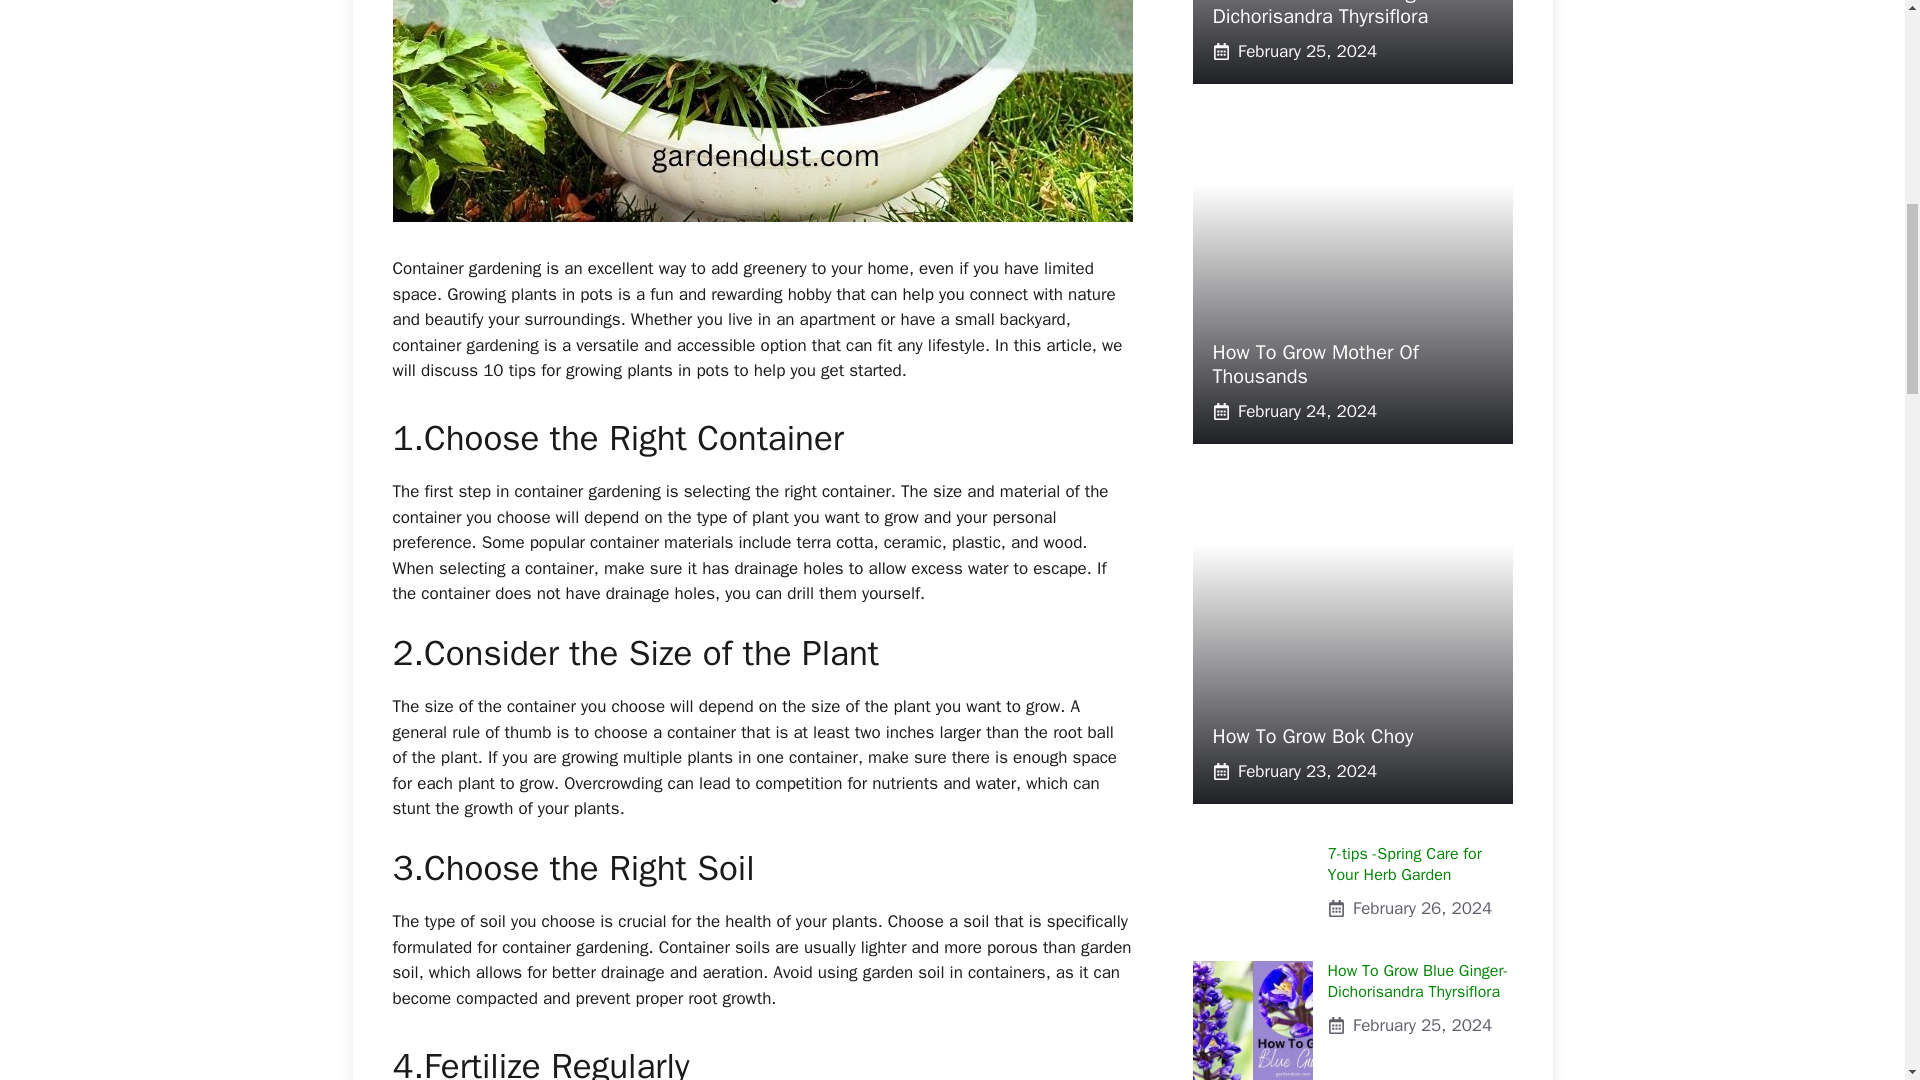 Image resolution: width=1920 pixels, height=1080 pixels. Describe the element at coordinates (1352, 674) in the screenshot. I see `7-tips -Spring Care for Your Herb Garden` at that location.